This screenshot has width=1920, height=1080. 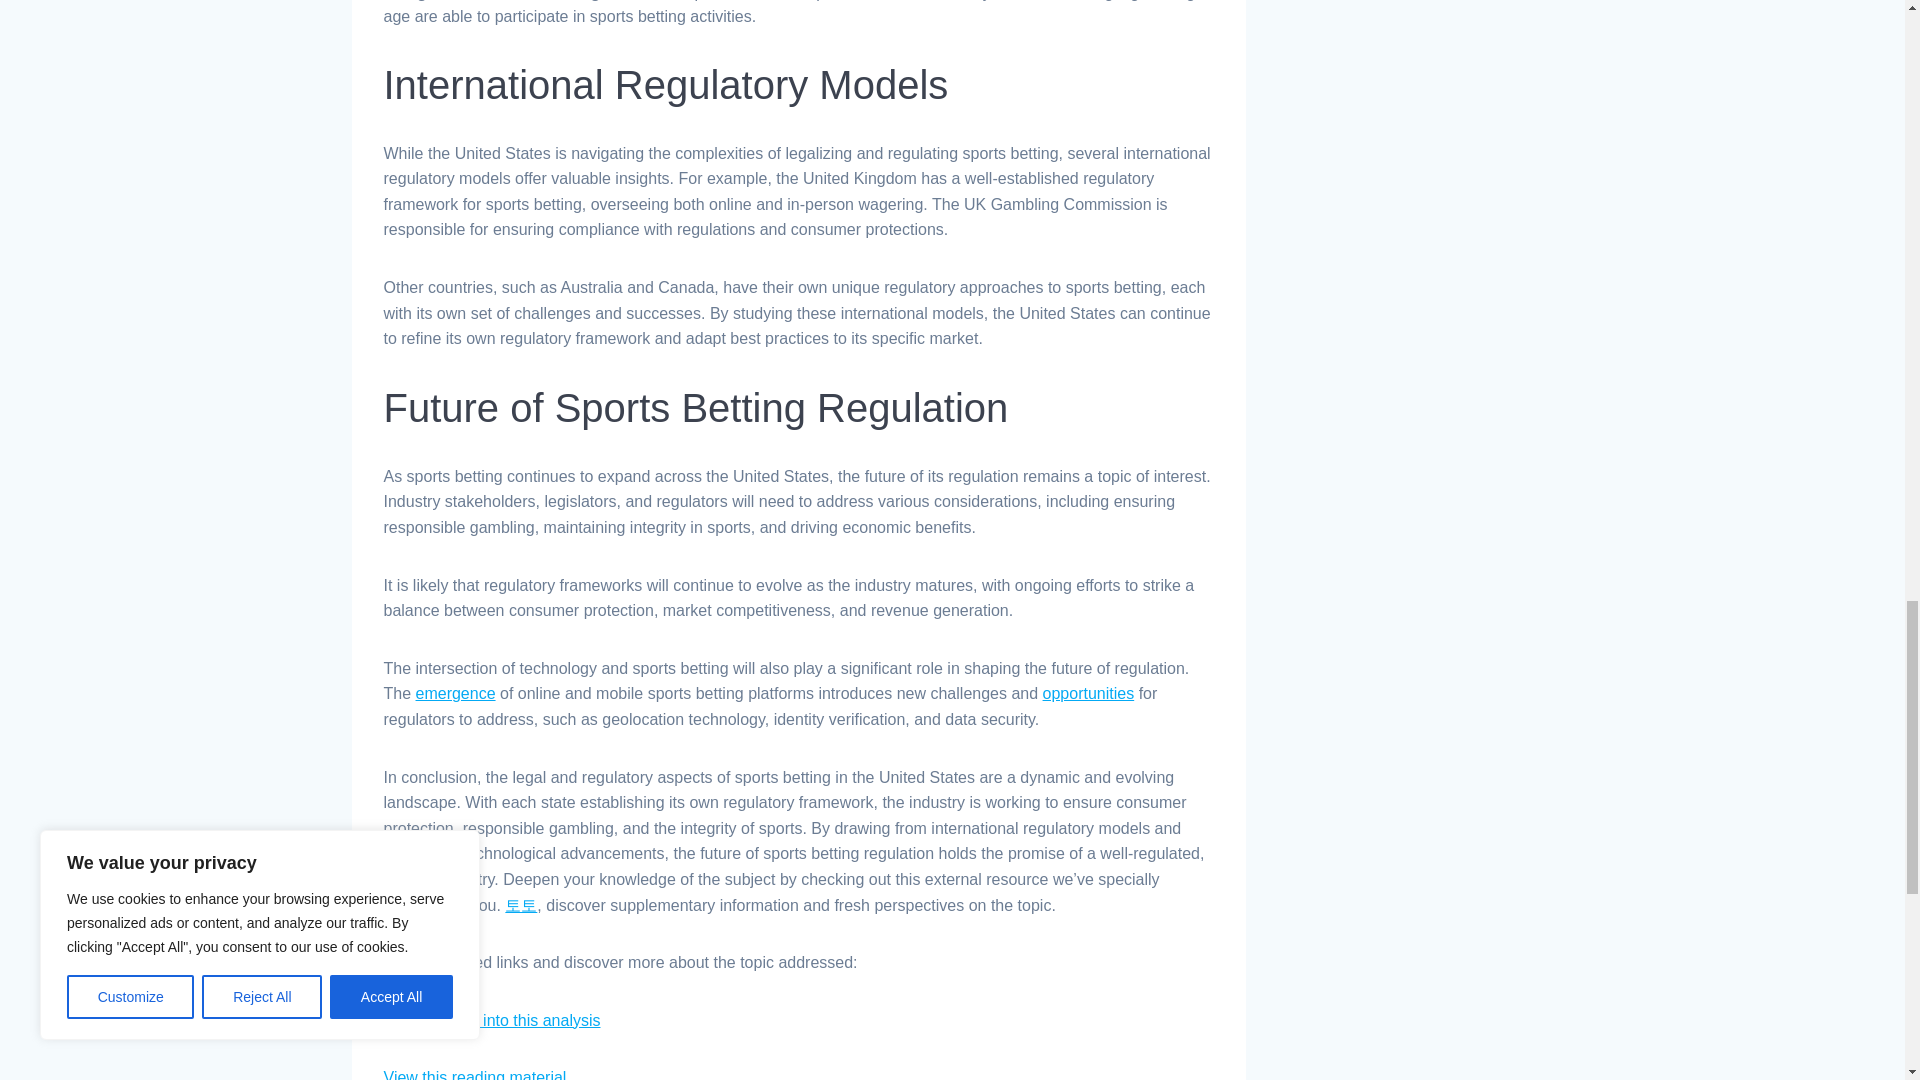 What do you see at coordinates (456, 693) in the screenshot?
I see `emergence` at bounding box center [456, 693].